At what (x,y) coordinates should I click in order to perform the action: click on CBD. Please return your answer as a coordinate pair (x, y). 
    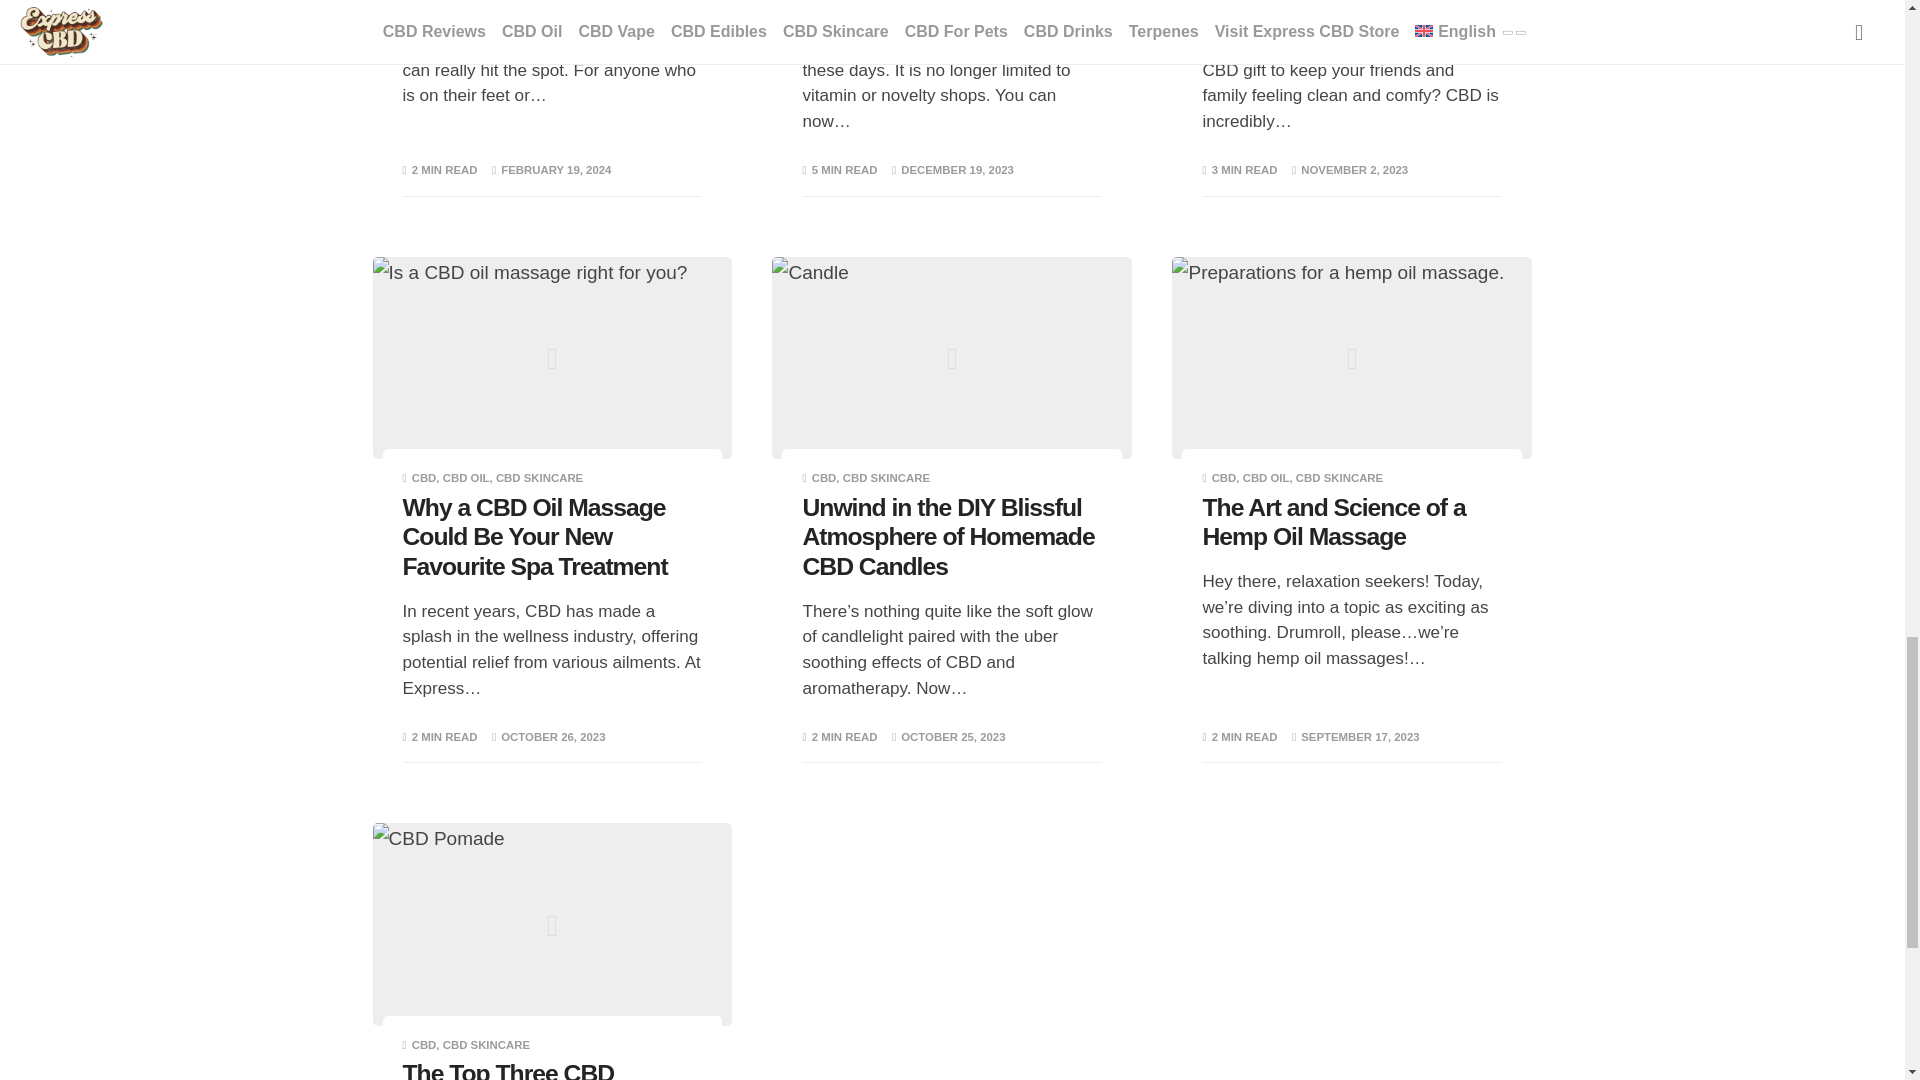
    Looking at the image, I should click on (424, 477).